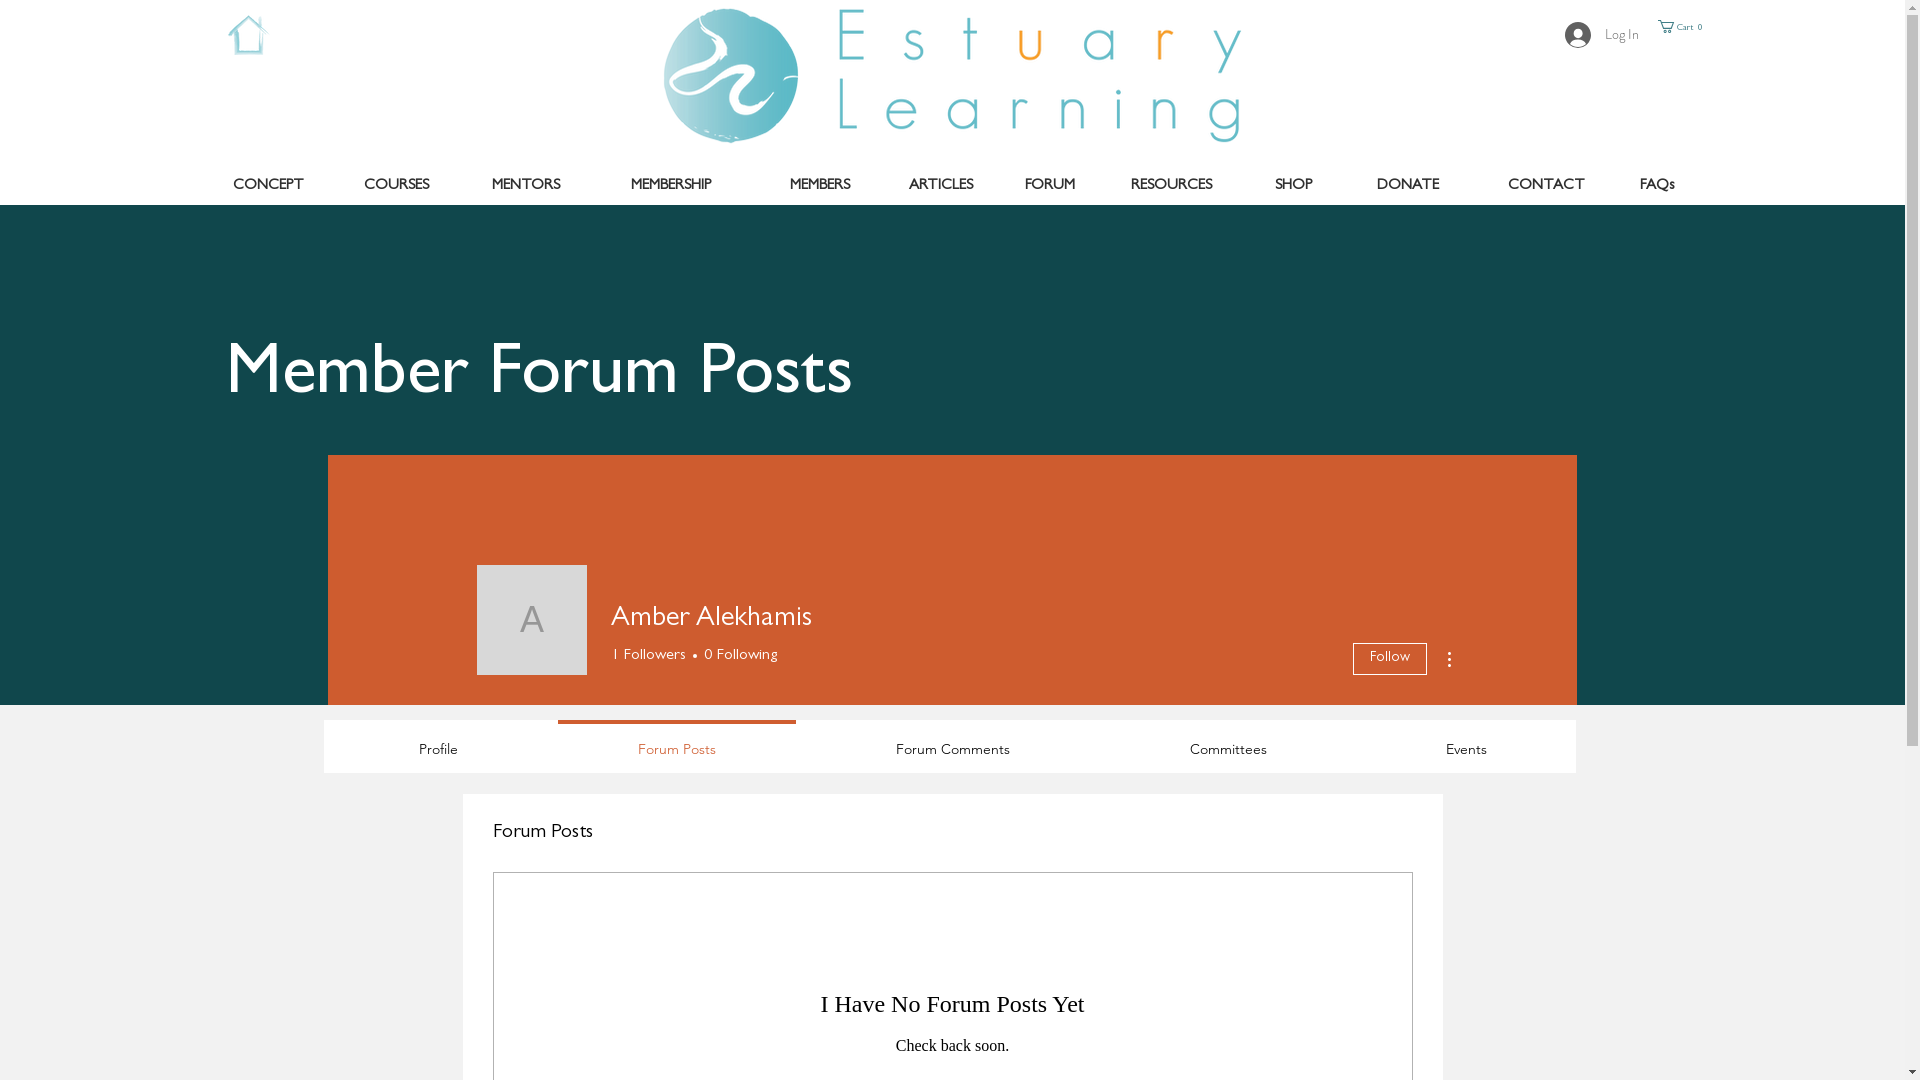  Describe the element at coordinates (268, 186) in the screenshot. I see `CONCEPT` at that location.